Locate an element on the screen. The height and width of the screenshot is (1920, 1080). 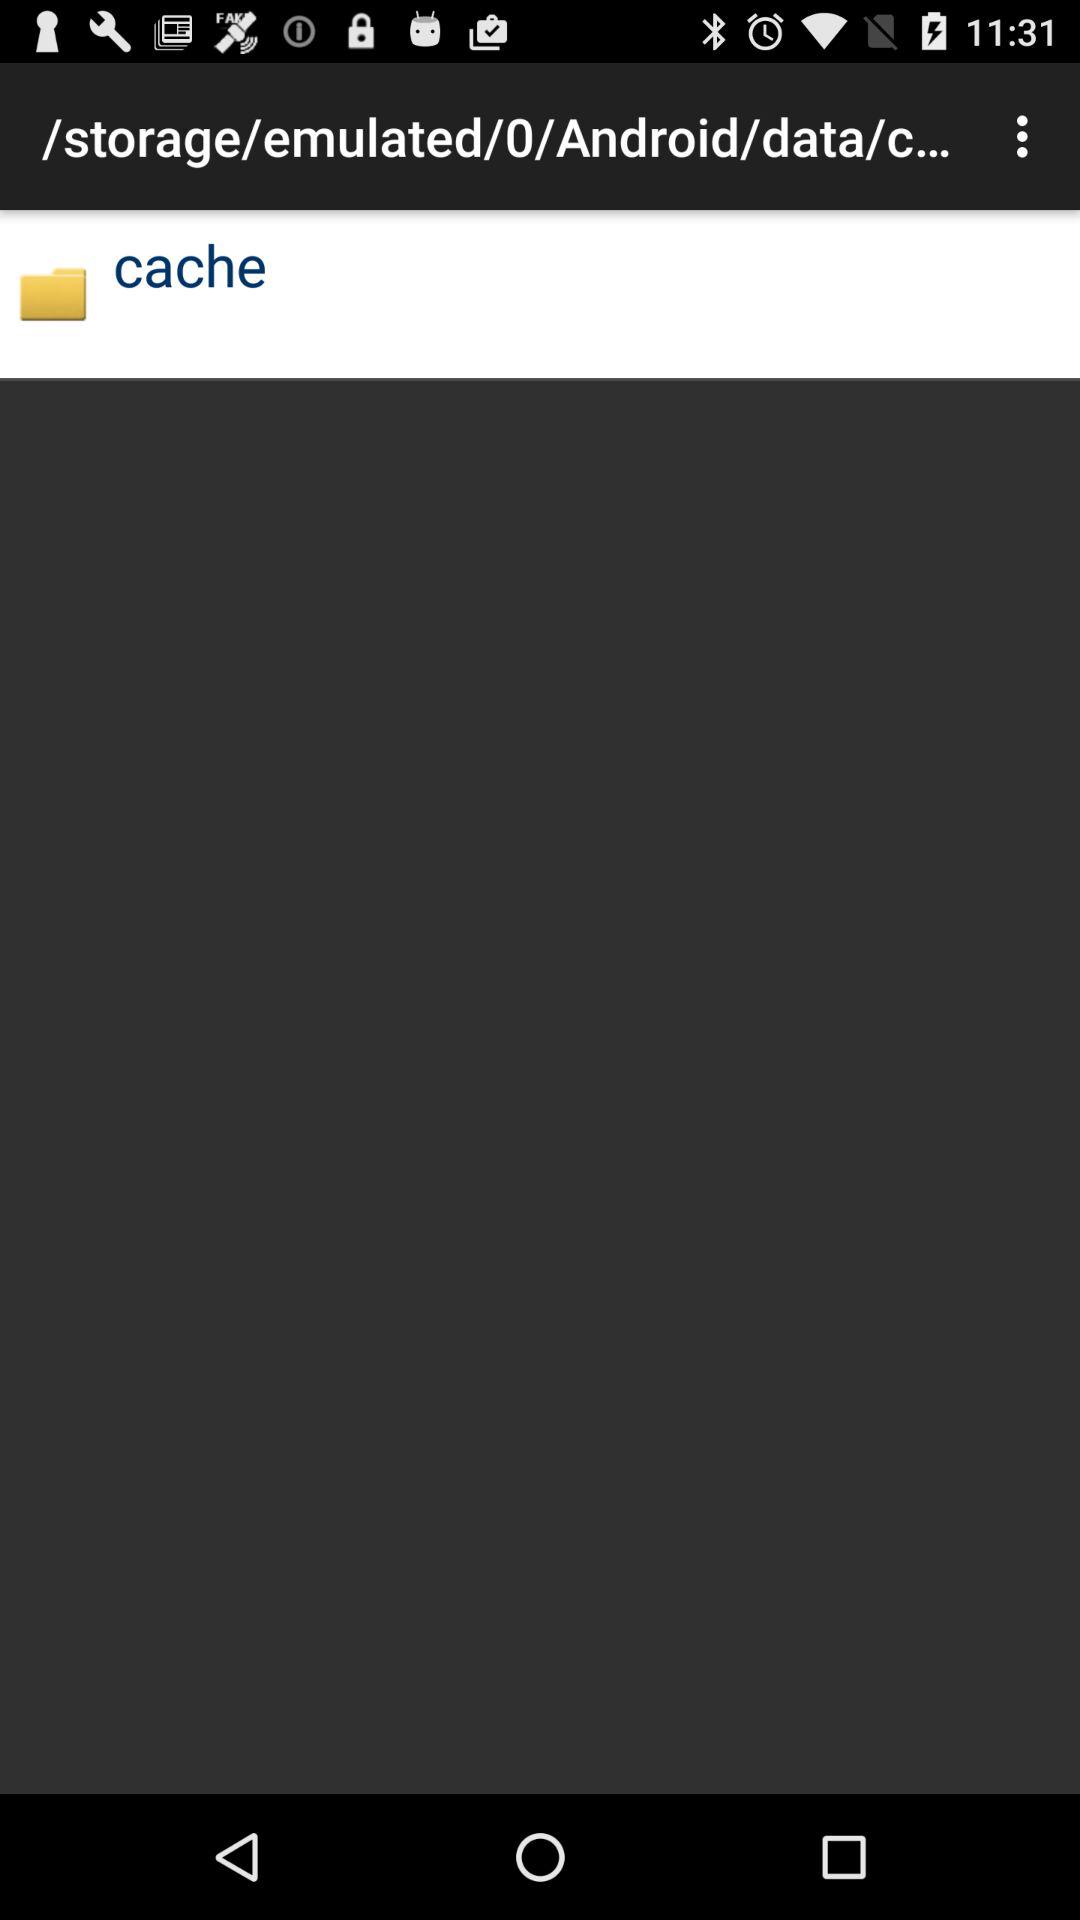
press app next to the cache icon is located at coordinates (52, 294).